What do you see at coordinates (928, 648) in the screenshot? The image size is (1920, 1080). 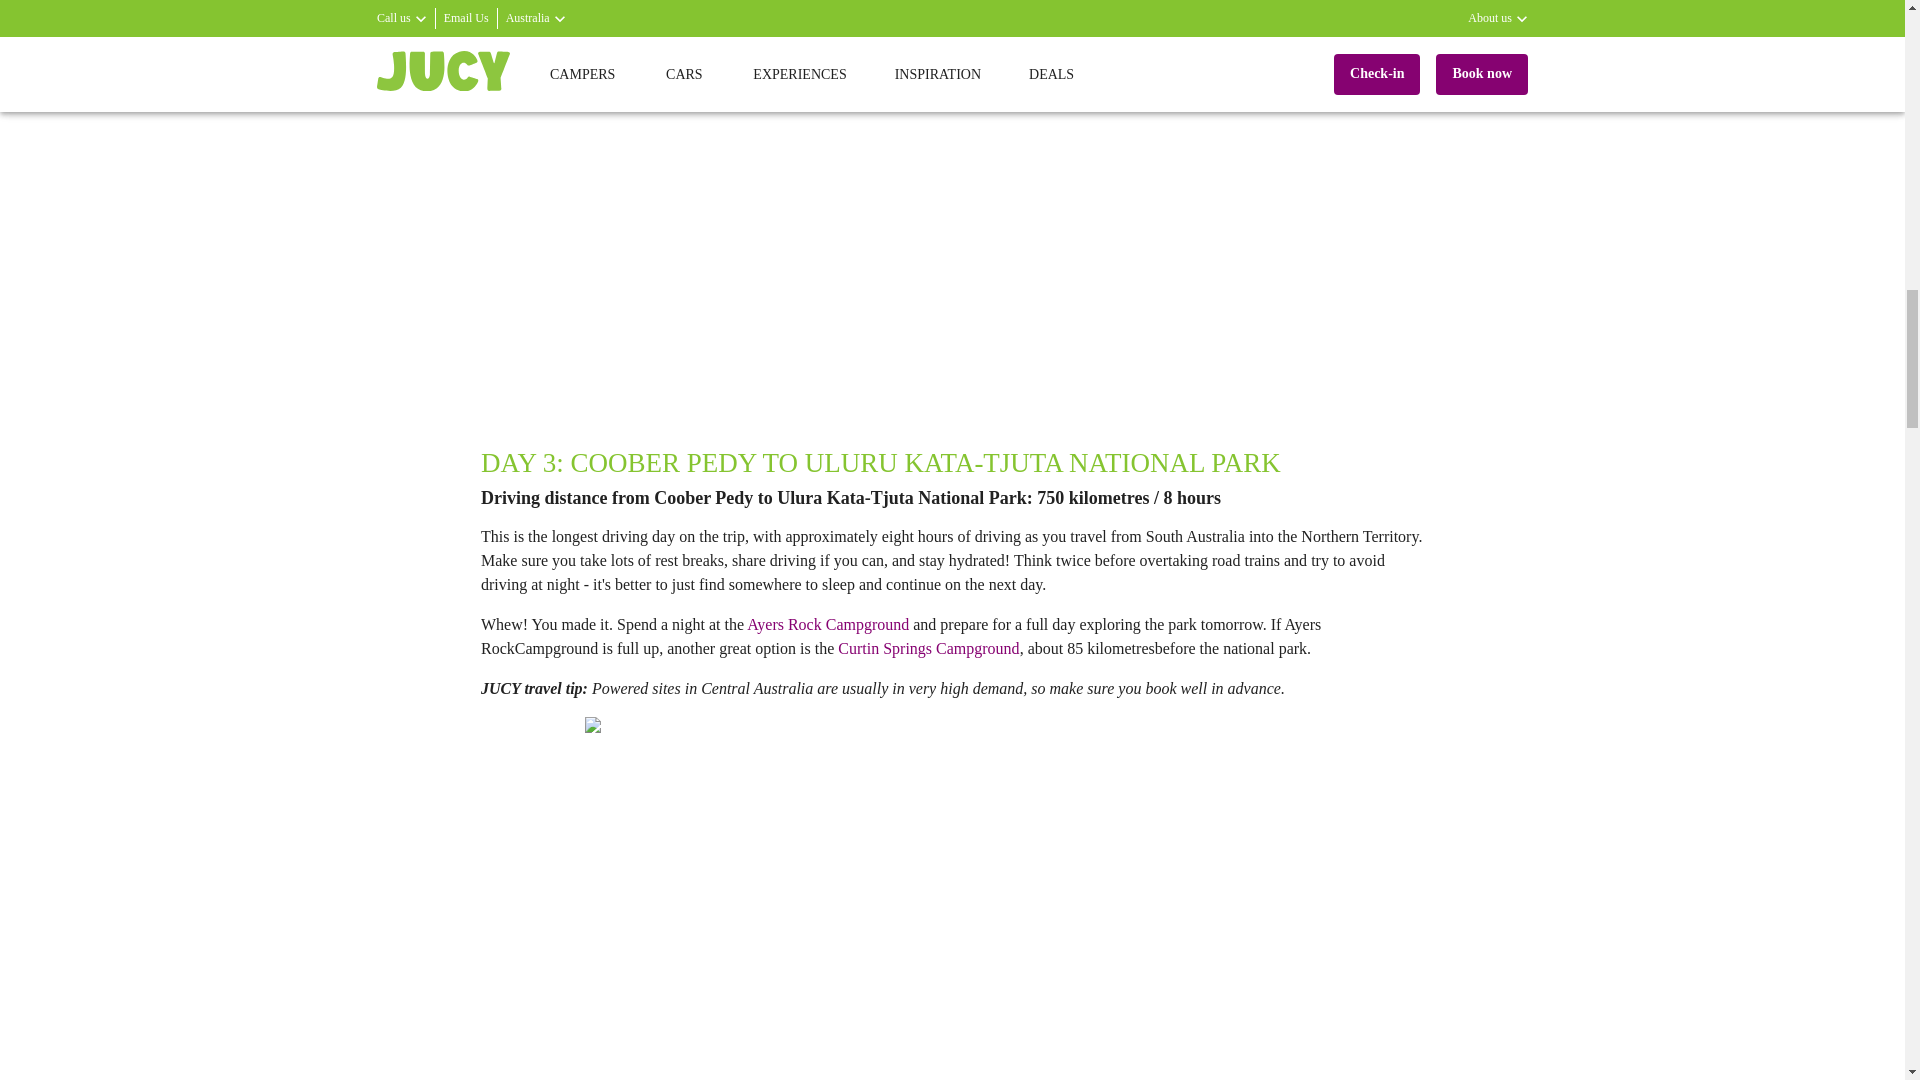 I see `Curtin Springs Campground` at bounding box center [928, 648].